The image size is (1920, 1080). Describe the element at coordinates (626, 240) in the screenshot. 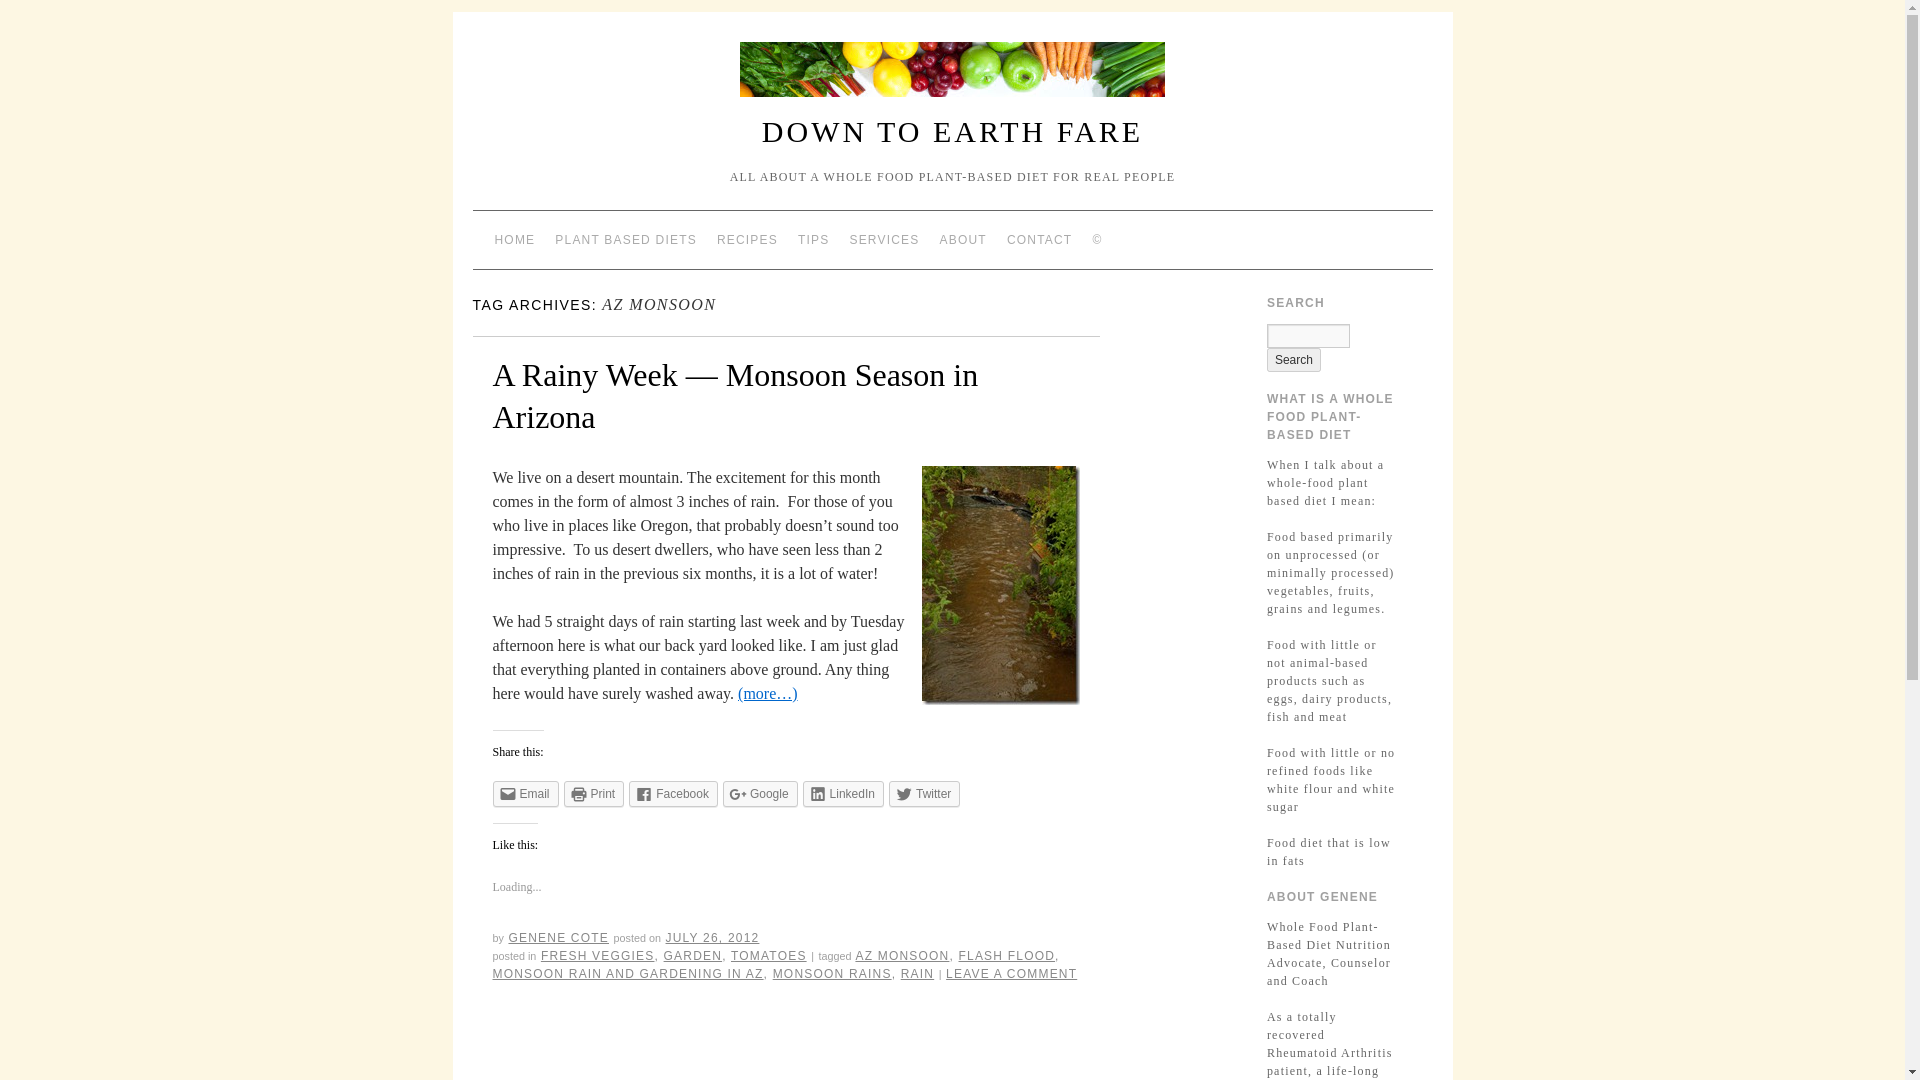

I see `PLANT BASED DIETS` at that location.